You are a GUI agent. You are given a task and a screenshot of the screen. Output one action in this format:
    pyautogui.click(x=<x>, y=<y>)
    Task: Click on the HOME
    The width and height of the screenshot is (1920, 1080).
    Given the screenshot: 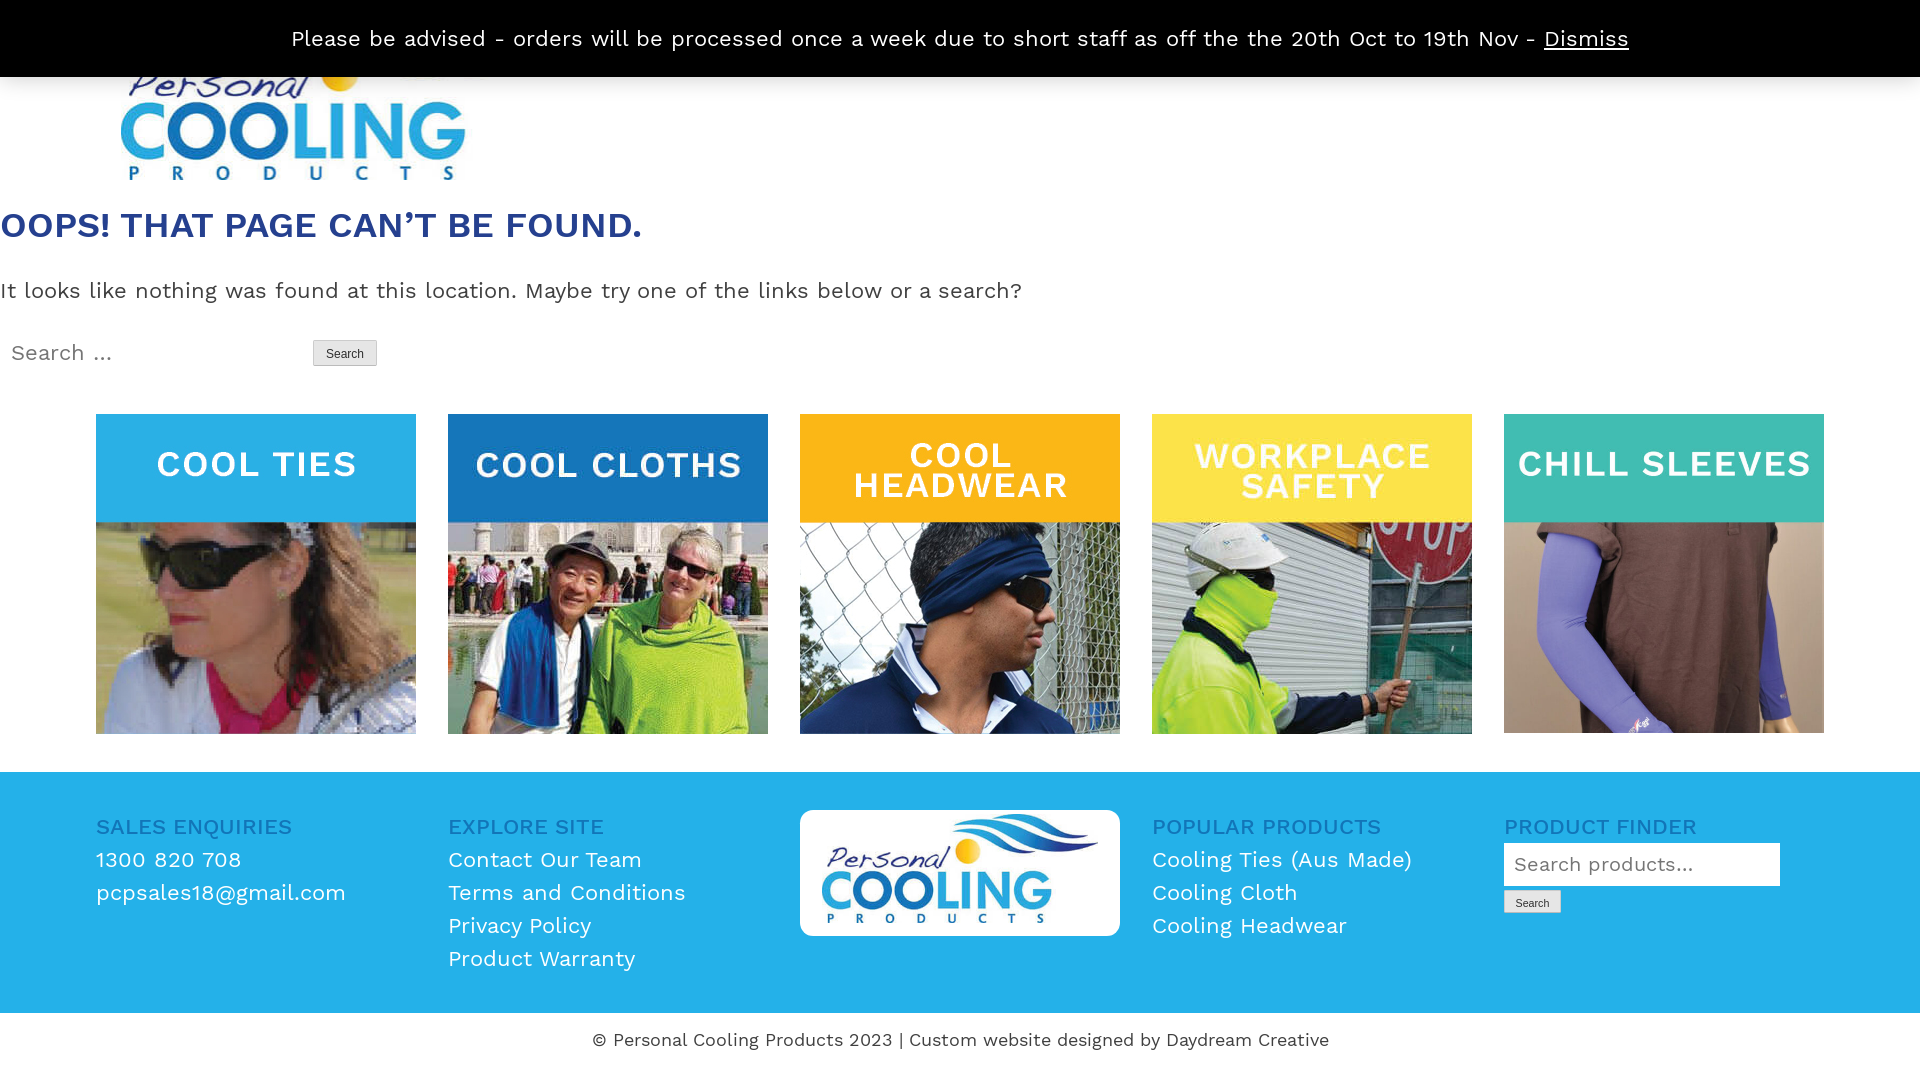 What is the action you would take?
    pyautogui.click(x=816, y=30)
    